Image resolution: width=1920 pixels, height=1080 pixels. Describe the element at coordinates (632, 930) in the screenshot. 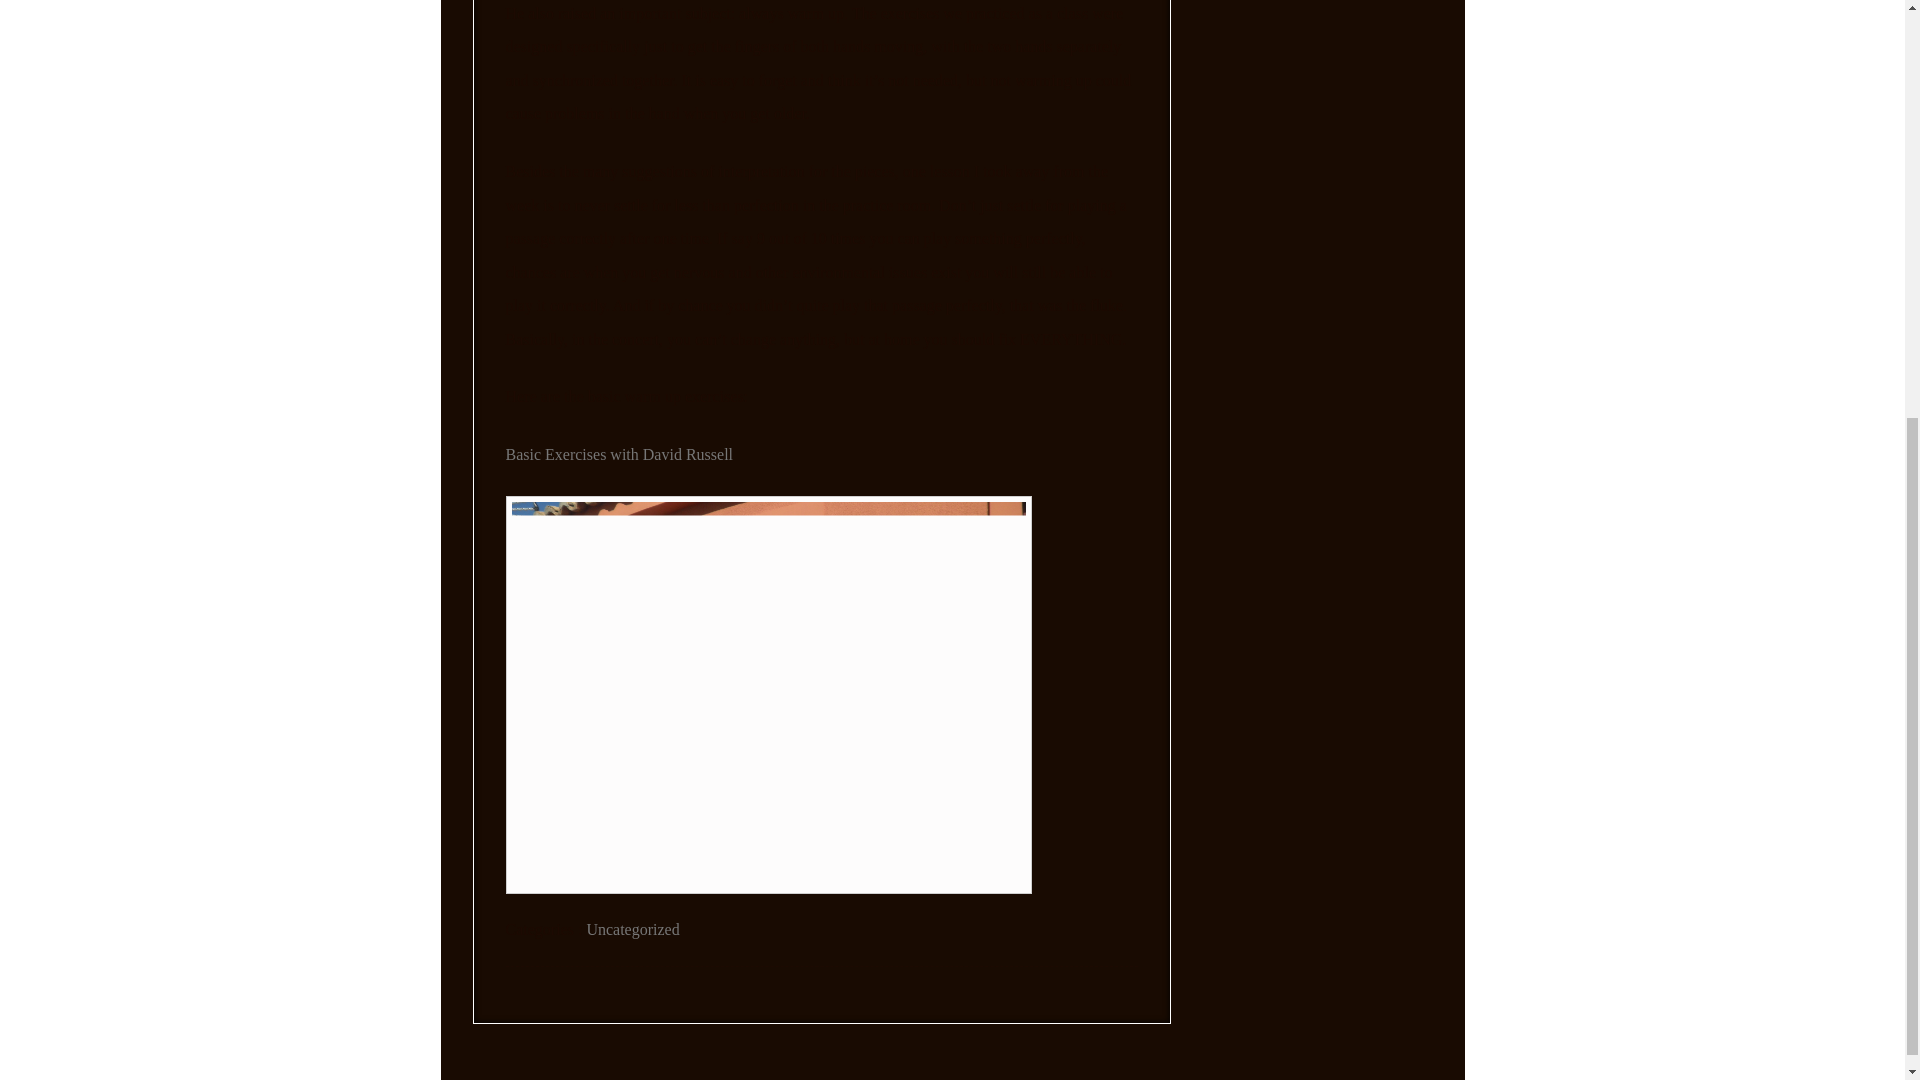

I see `Uncategorized` at that location.